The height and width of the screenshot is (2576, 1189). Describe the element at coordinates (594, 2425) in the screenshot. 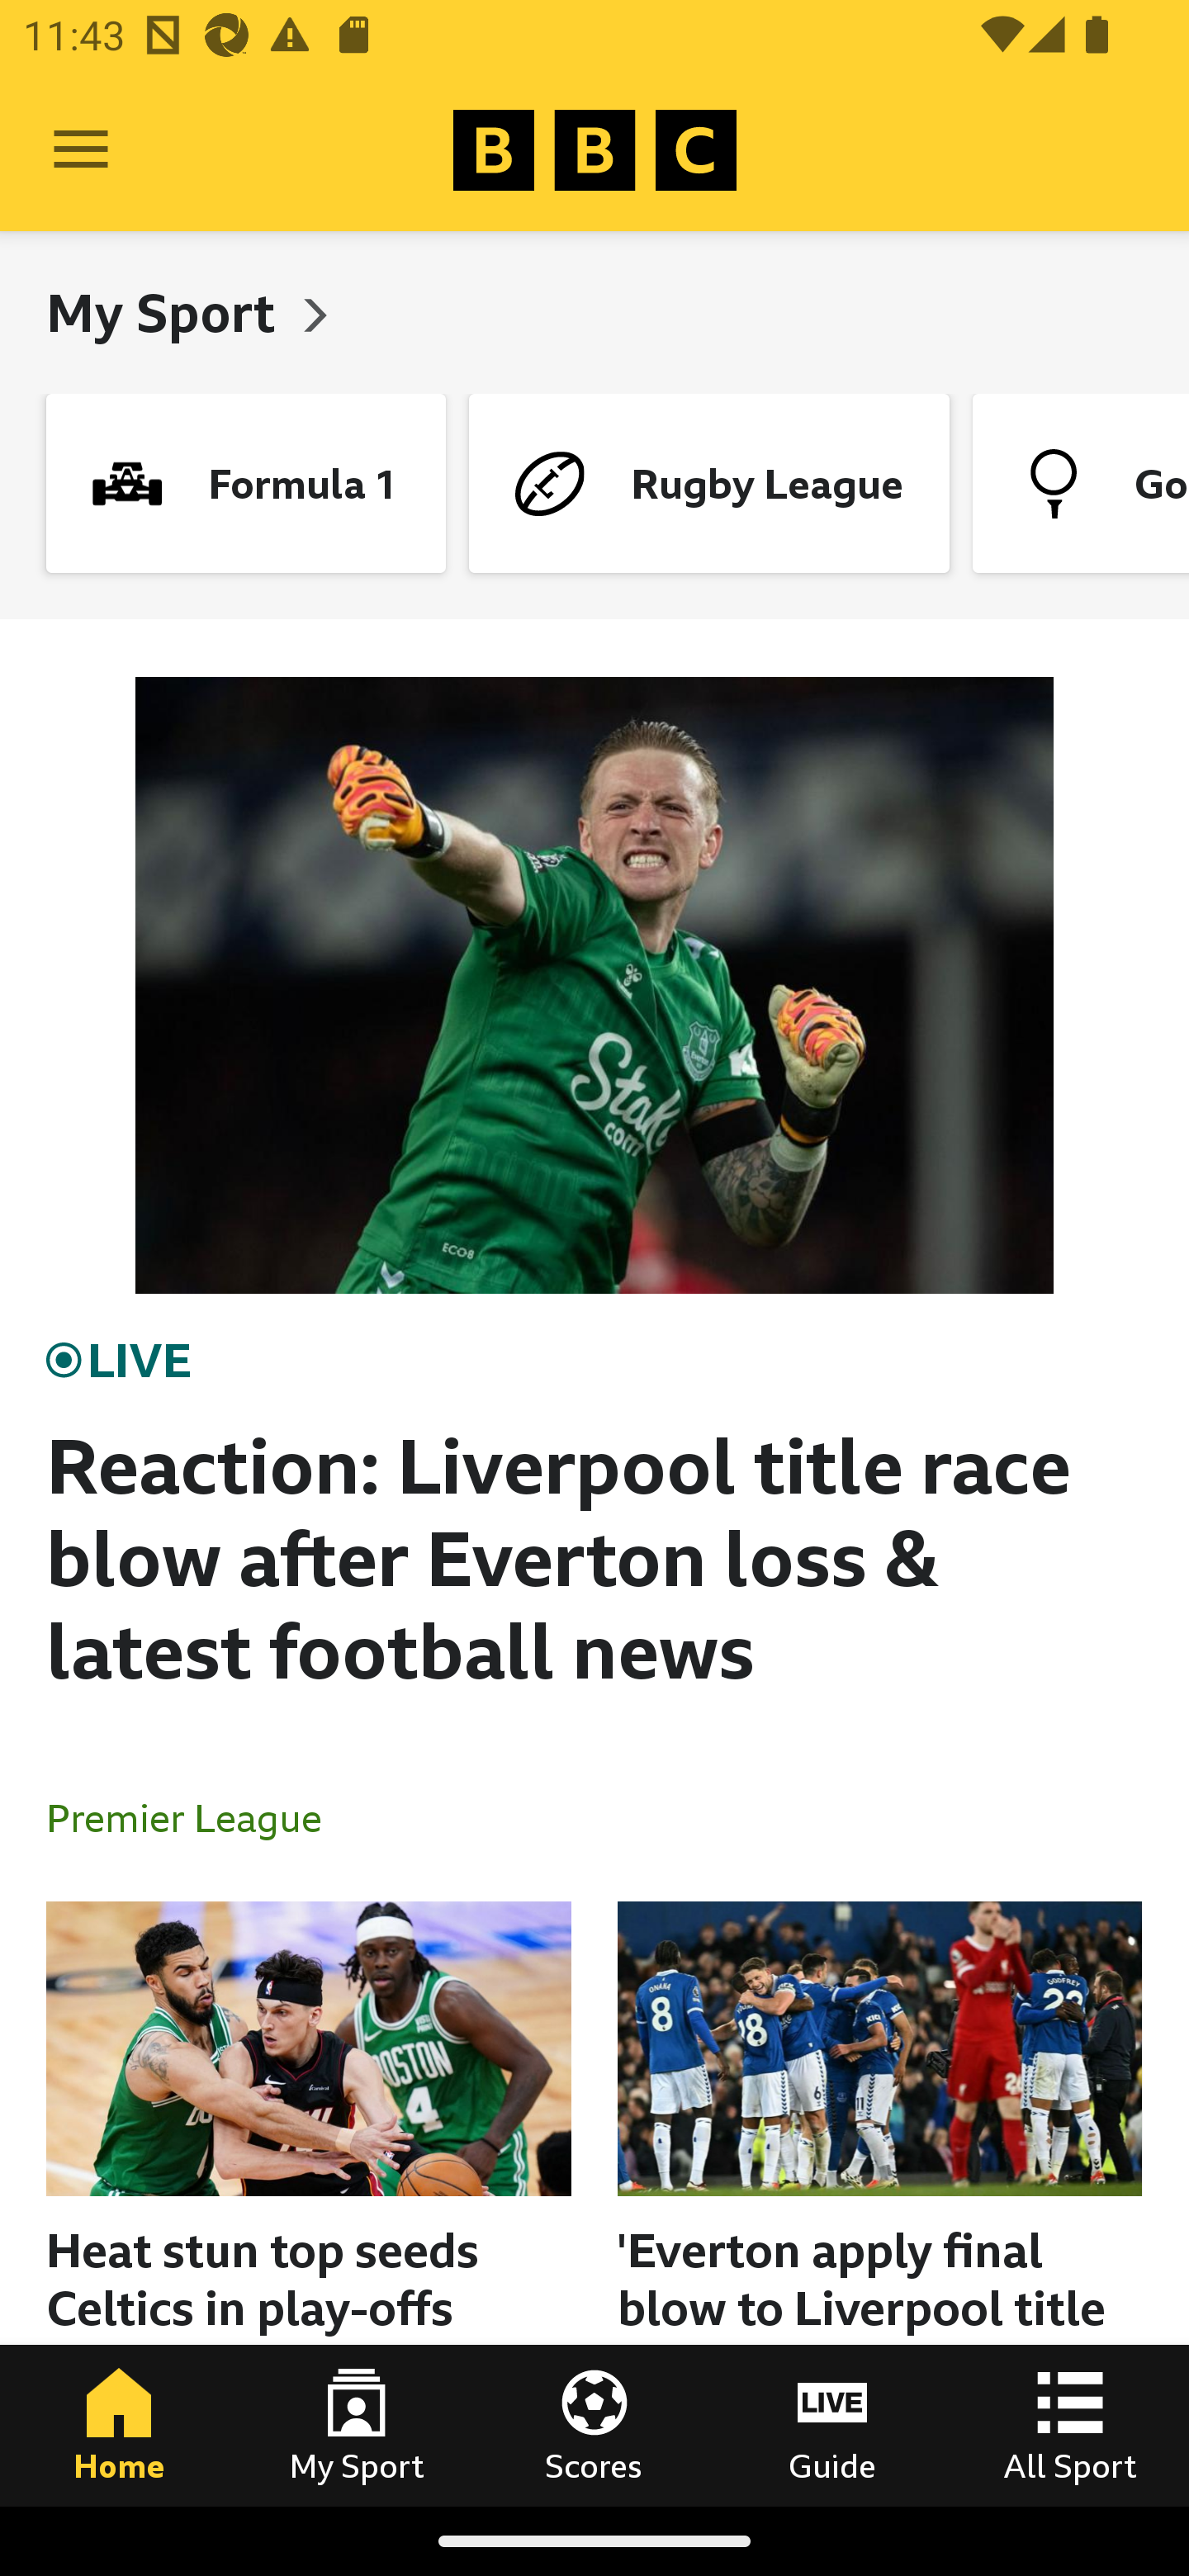

I see `Scores` at that location.